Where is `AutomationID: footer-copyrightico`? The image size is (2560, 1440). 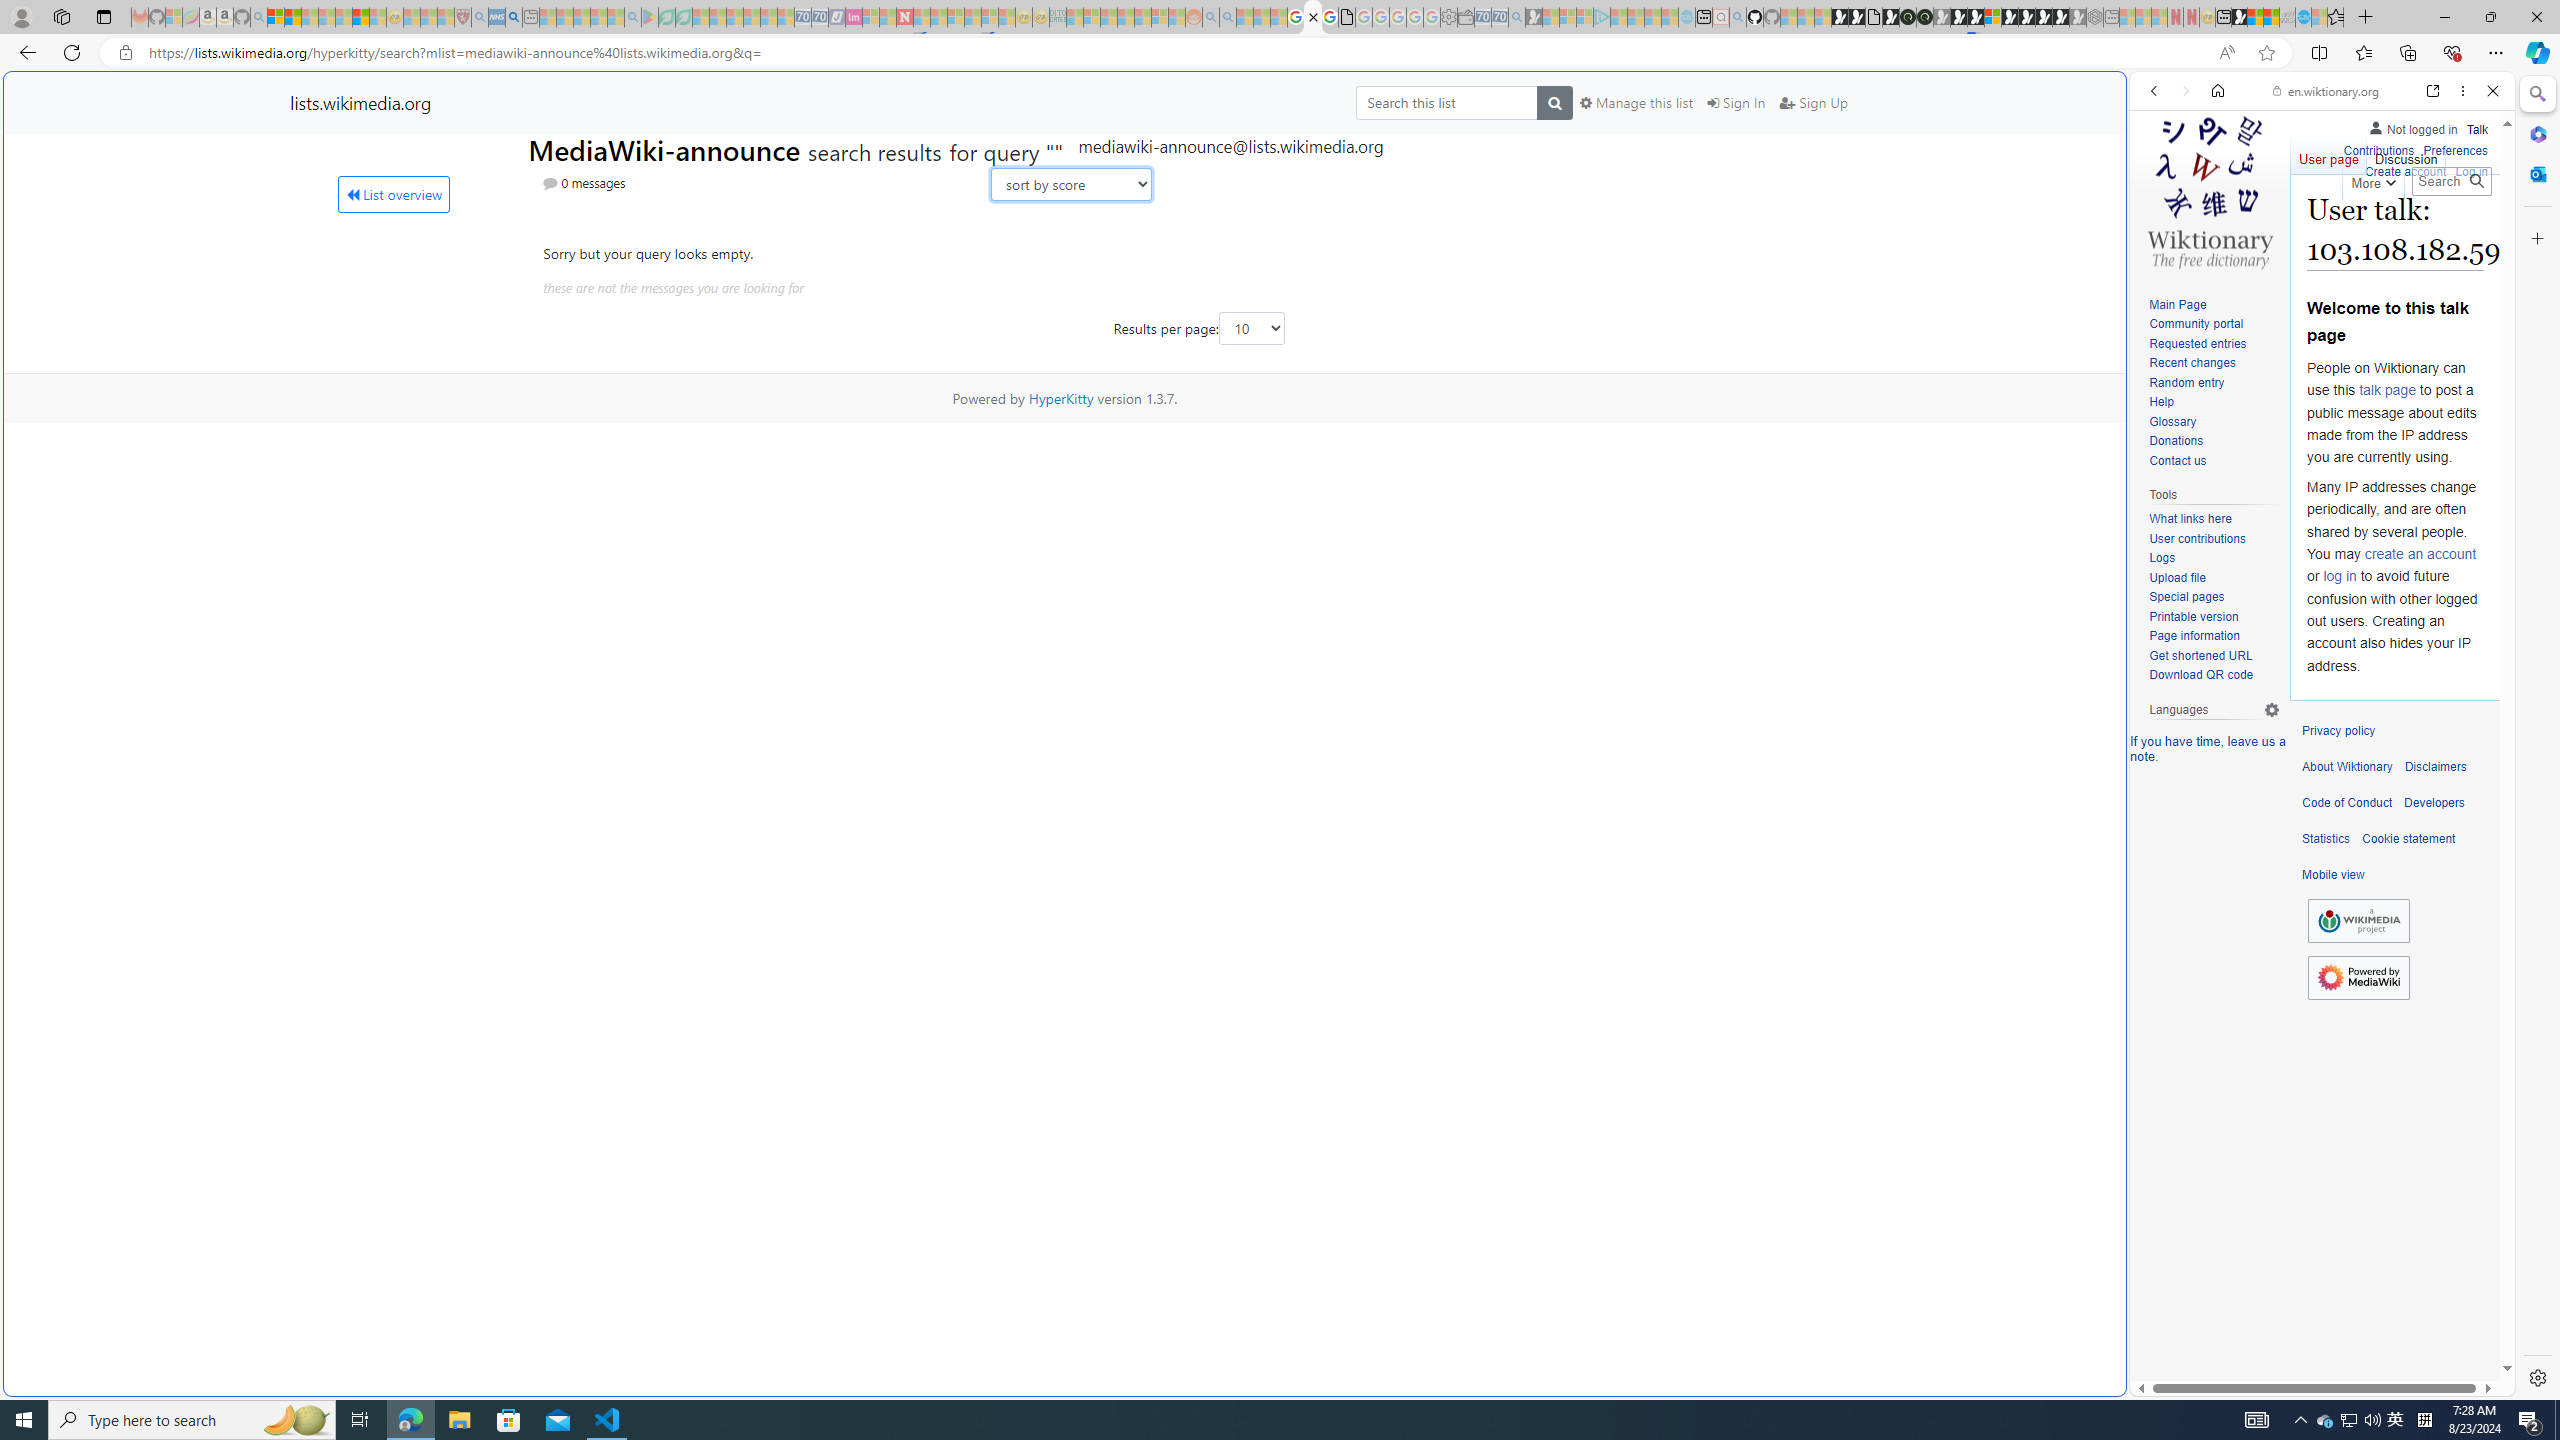
AutomationID: footer-copyrightico is located at coordinates (2358, 921).